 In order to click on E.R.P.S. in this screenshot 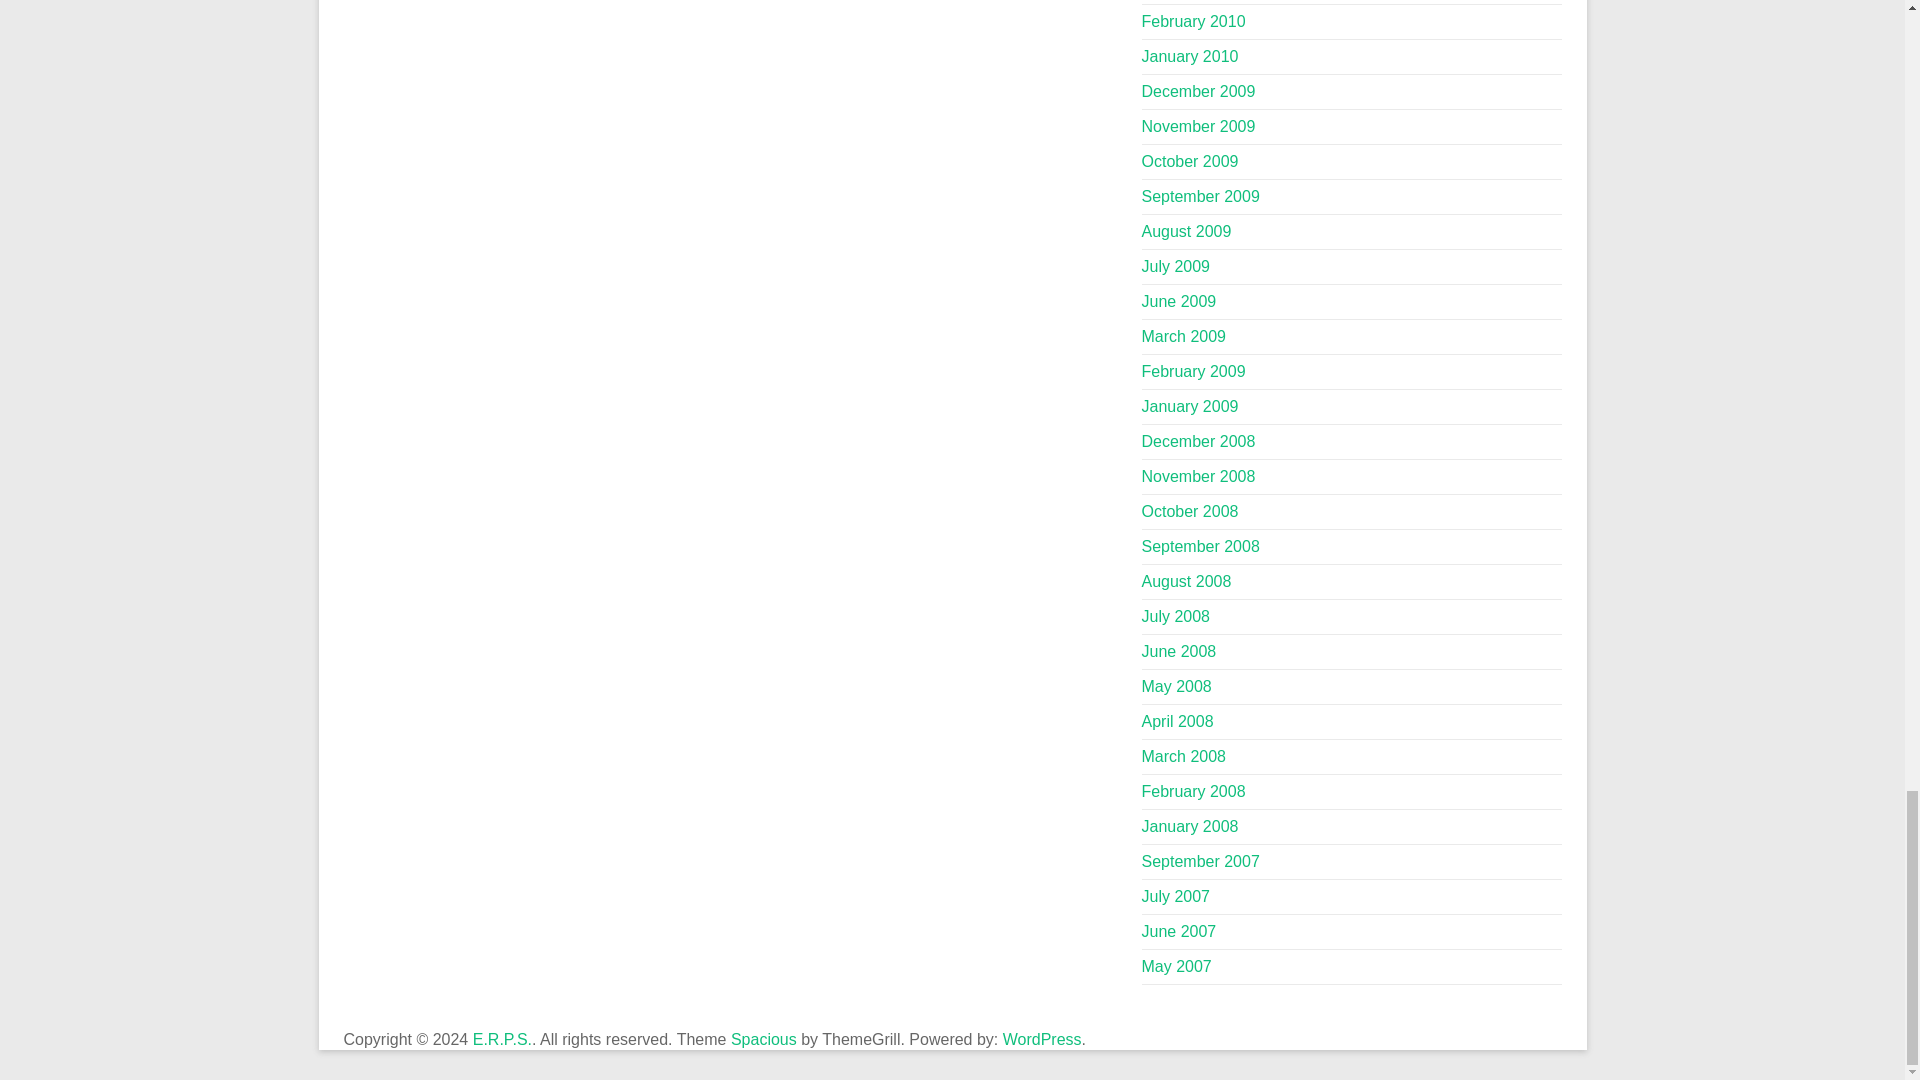, I will do `click(502, 1039)`.